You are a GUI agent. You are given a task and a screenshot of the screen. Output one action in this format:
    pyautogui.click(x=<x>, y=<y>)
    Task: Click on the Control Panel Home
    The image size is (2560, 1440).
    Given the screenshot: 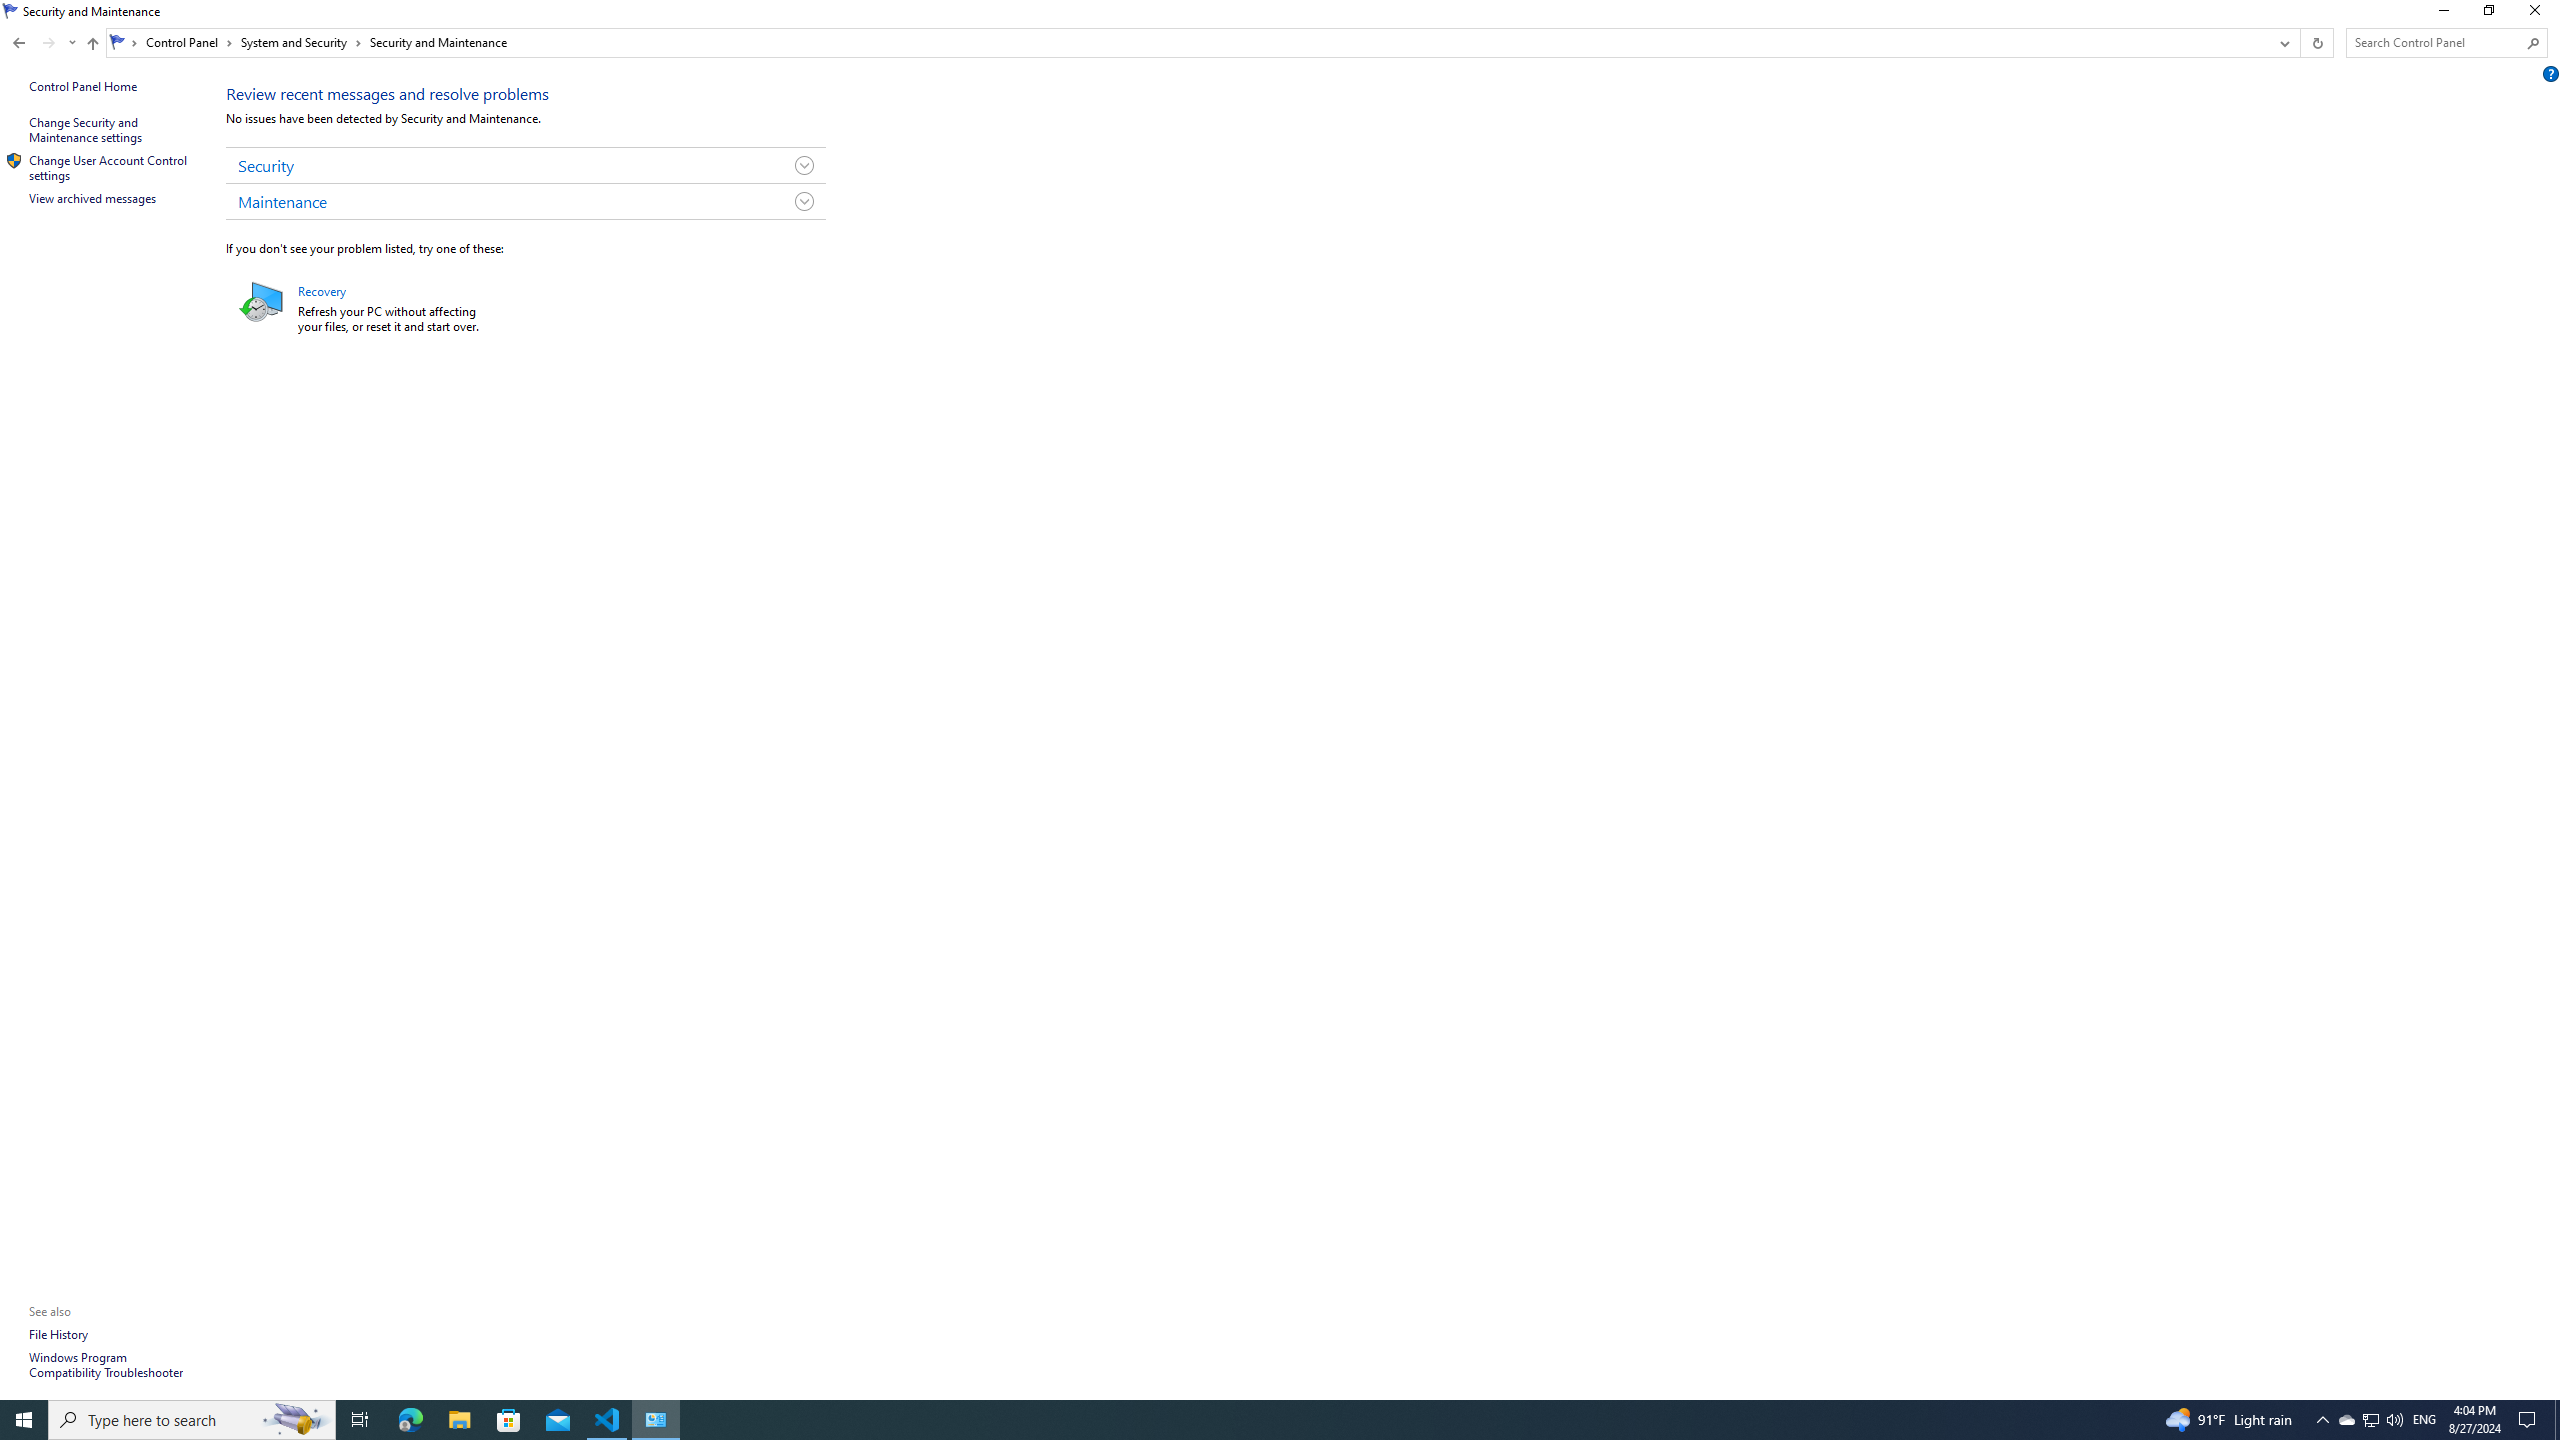 What is the action you would take?
    pyautogui.click(x=83, y=86)
    